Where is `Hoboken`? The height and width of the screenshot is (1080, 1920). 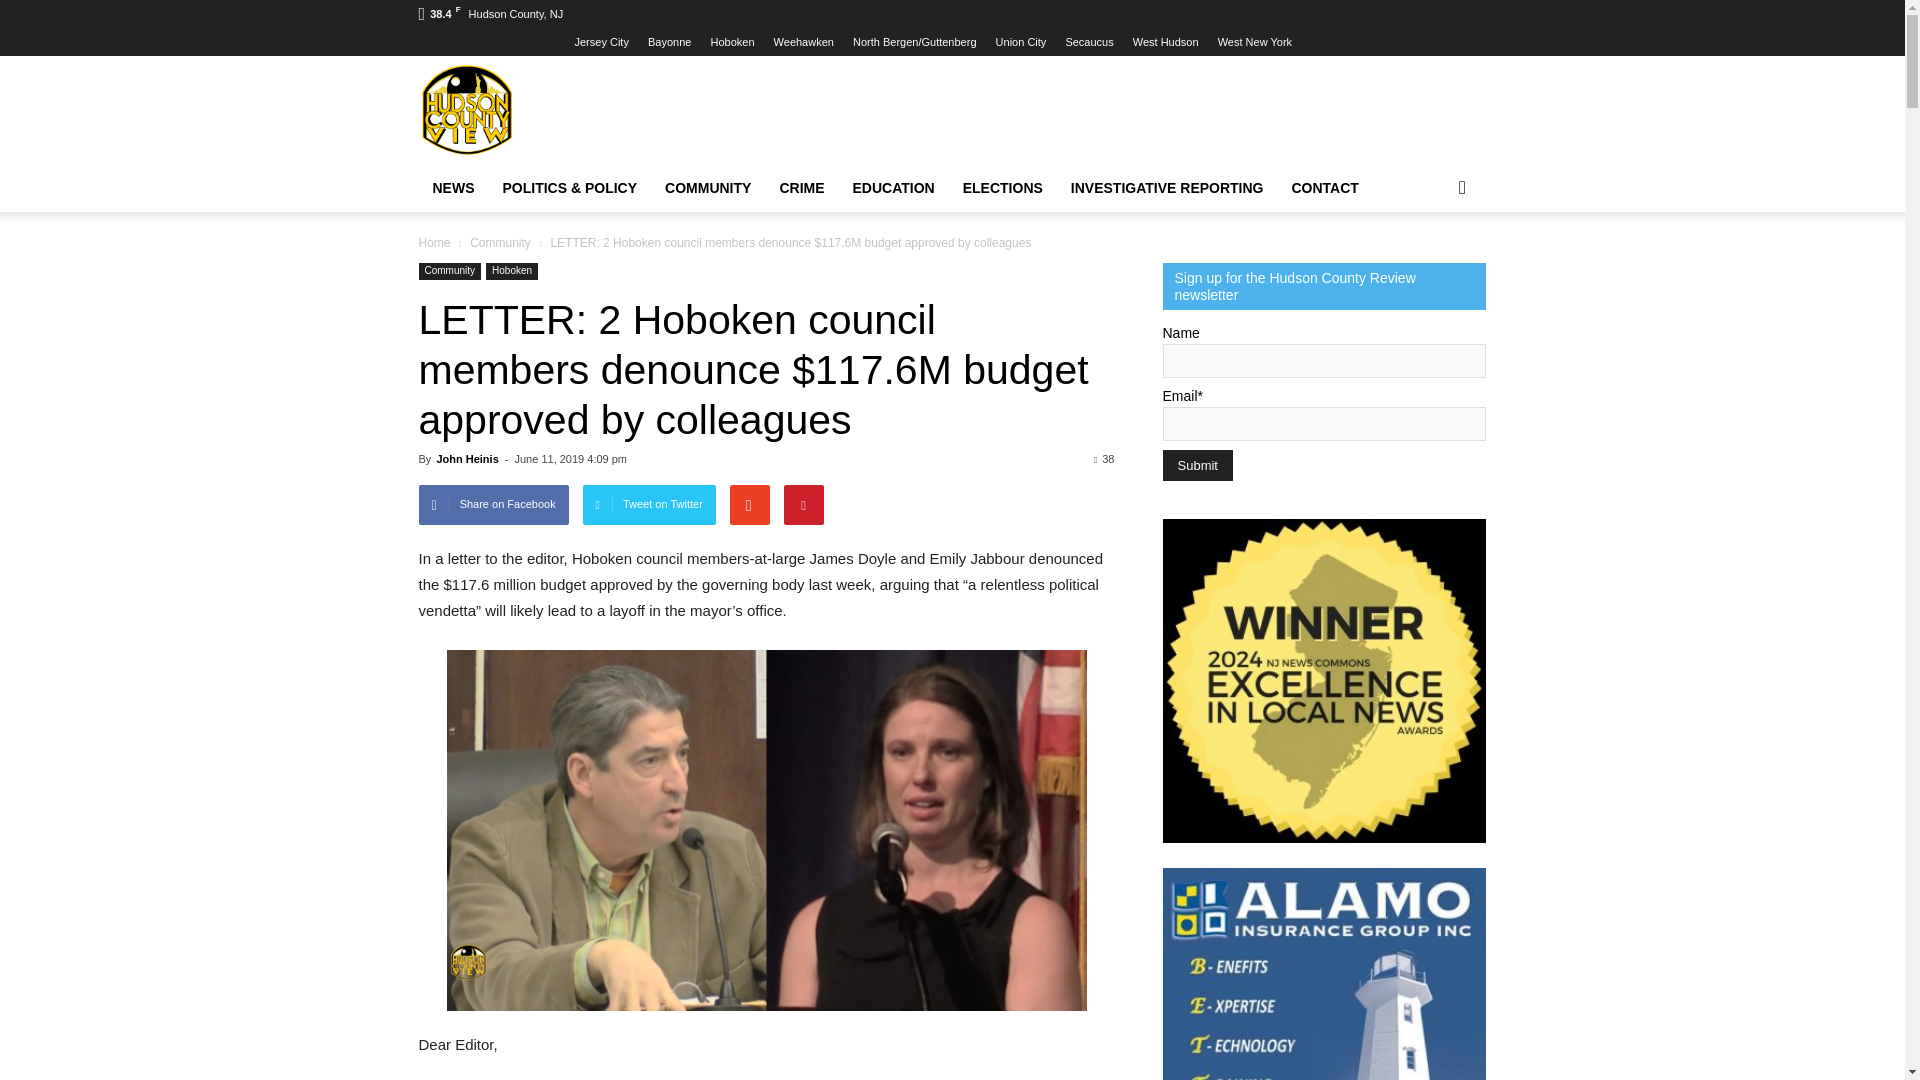
Hoboken is located at coordinates (732, 41).